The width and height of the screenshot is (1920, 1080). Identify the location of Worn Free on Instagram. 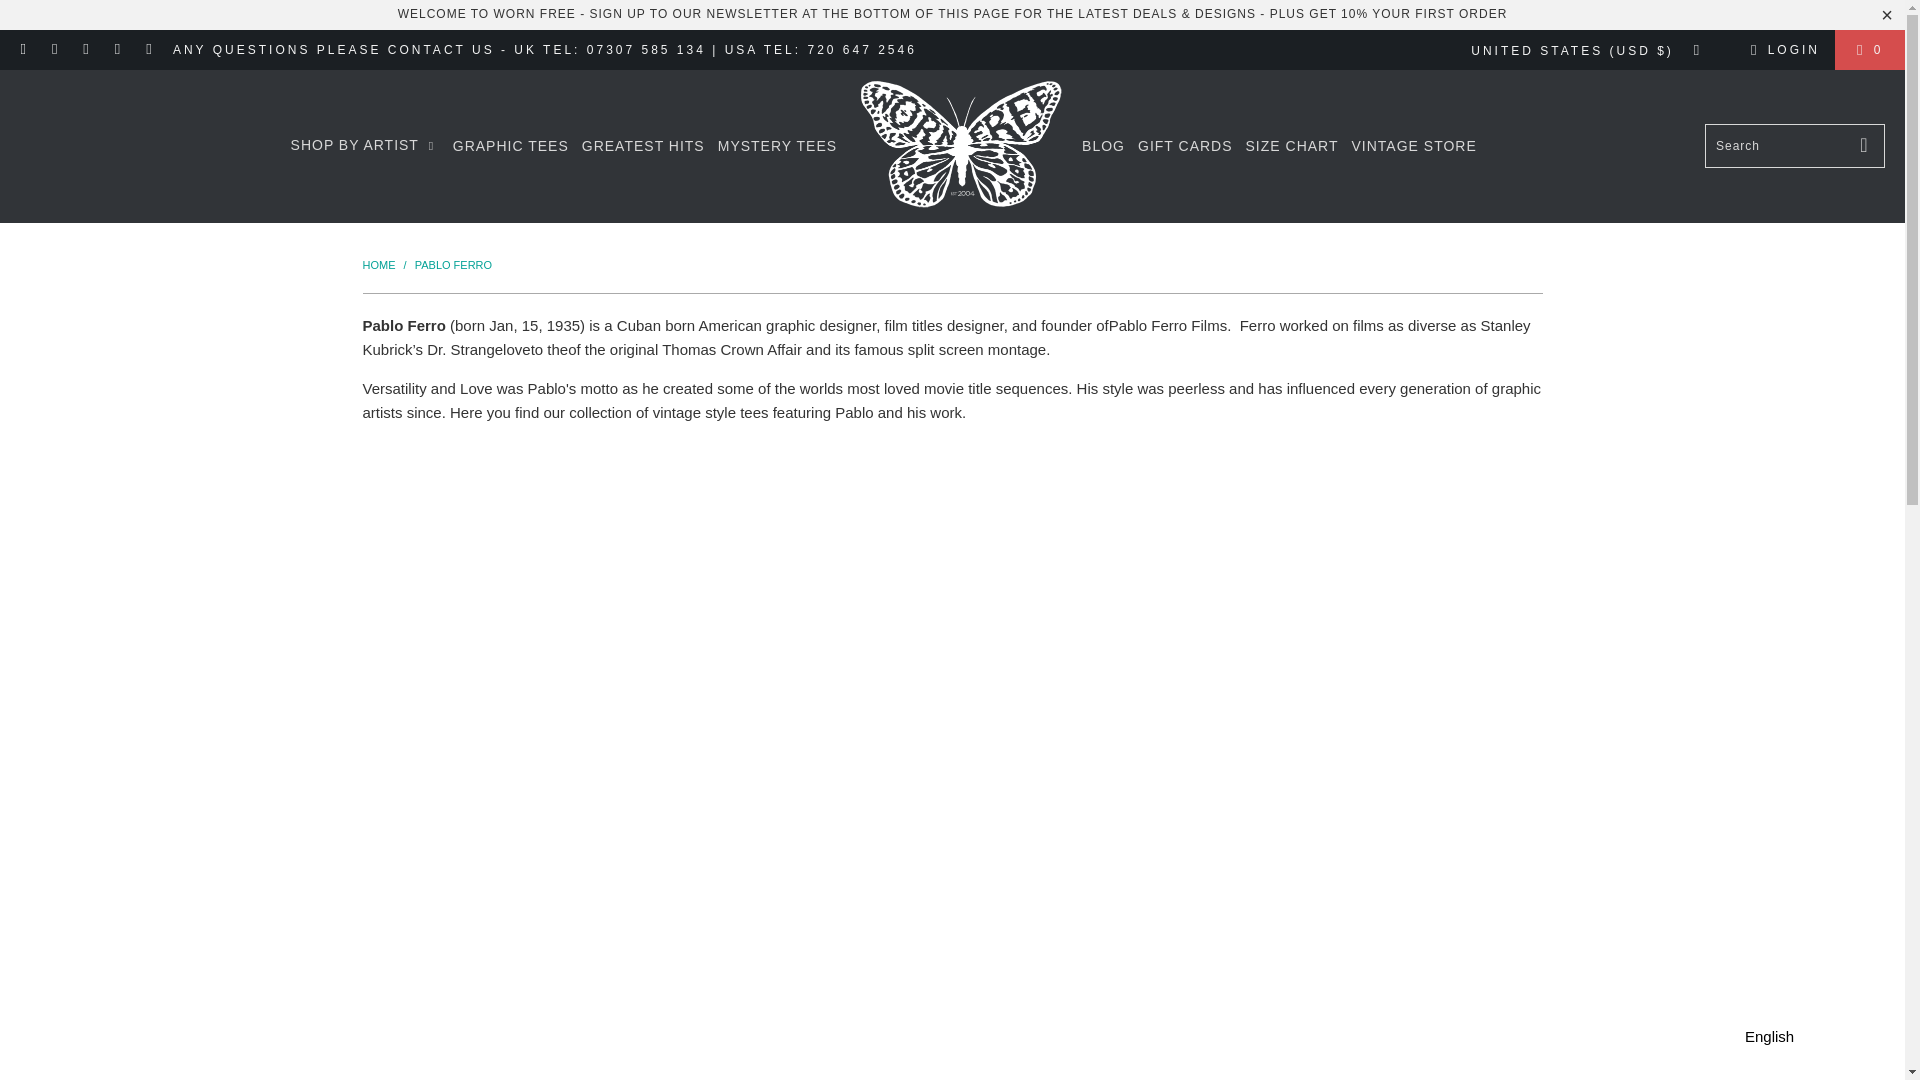
(86, 50).